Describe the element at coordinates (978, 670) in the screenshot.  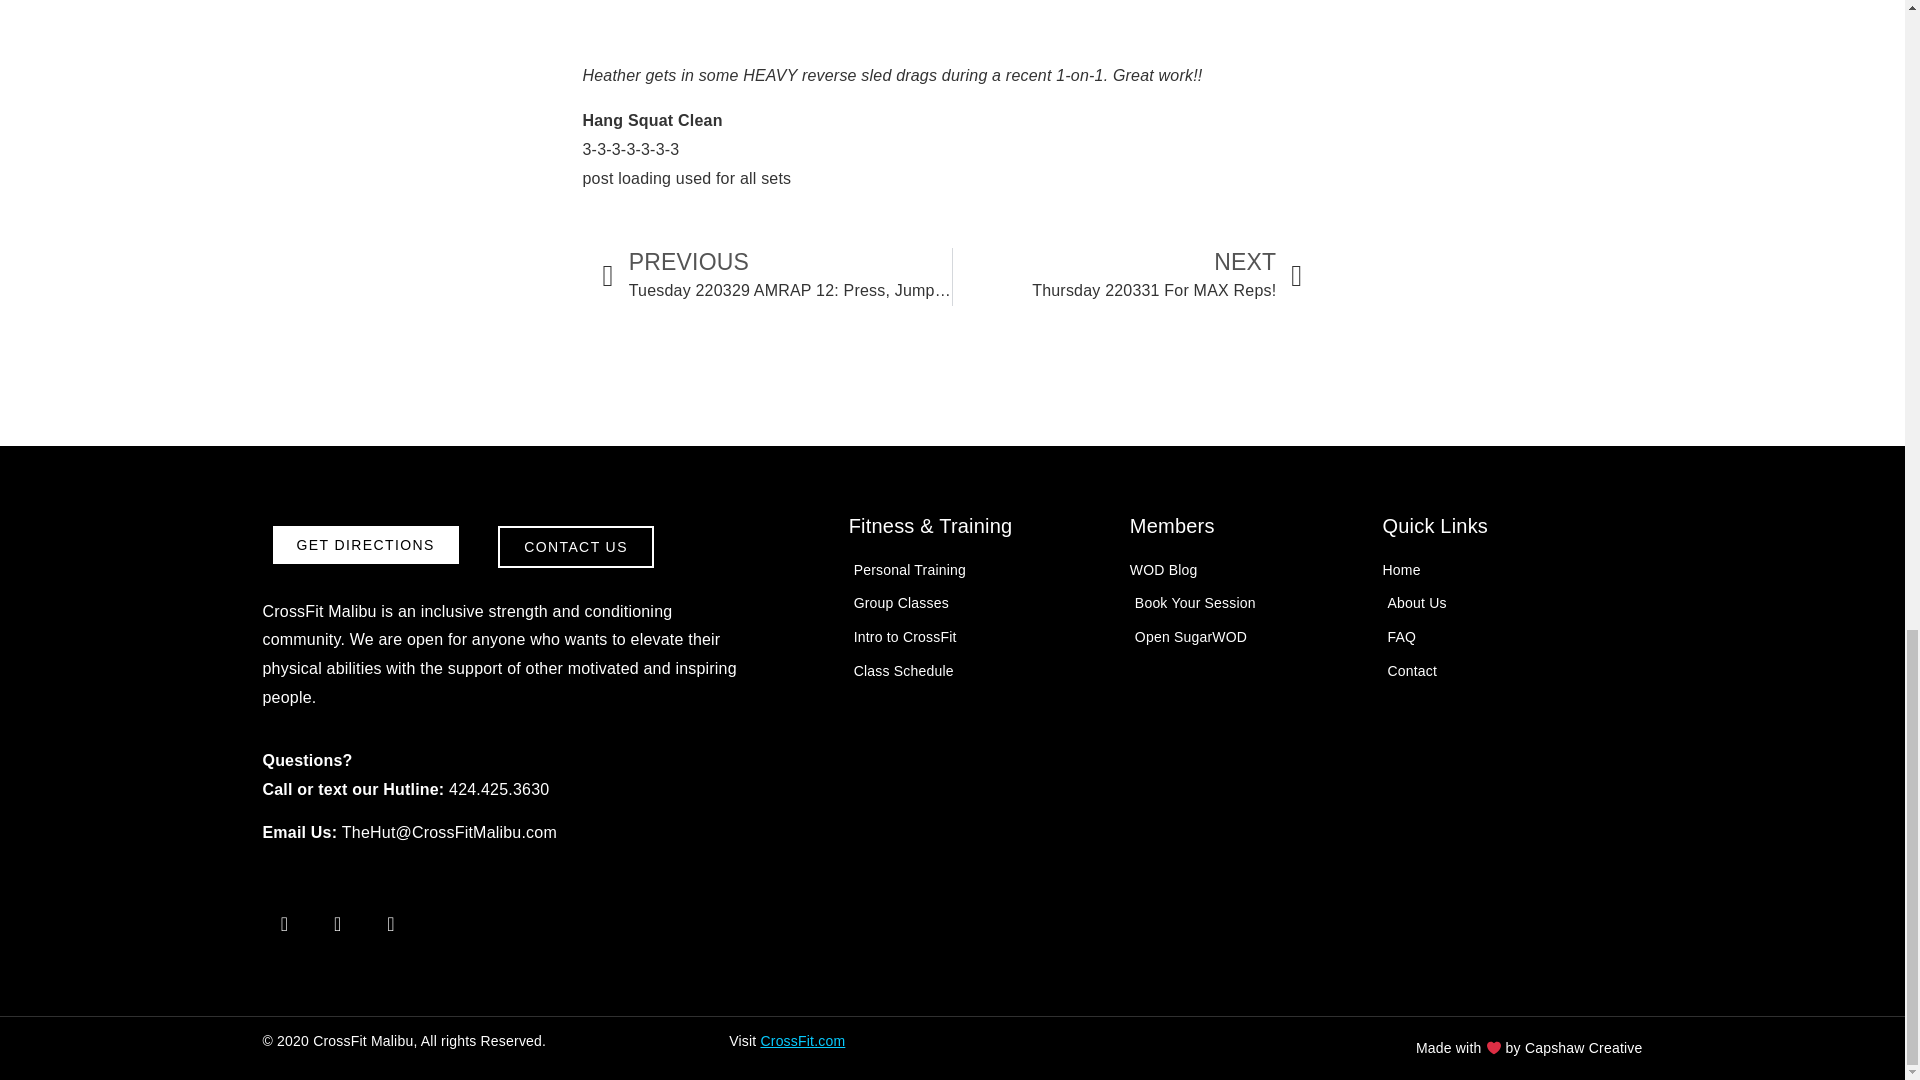
I see `Group Classes` at that location.